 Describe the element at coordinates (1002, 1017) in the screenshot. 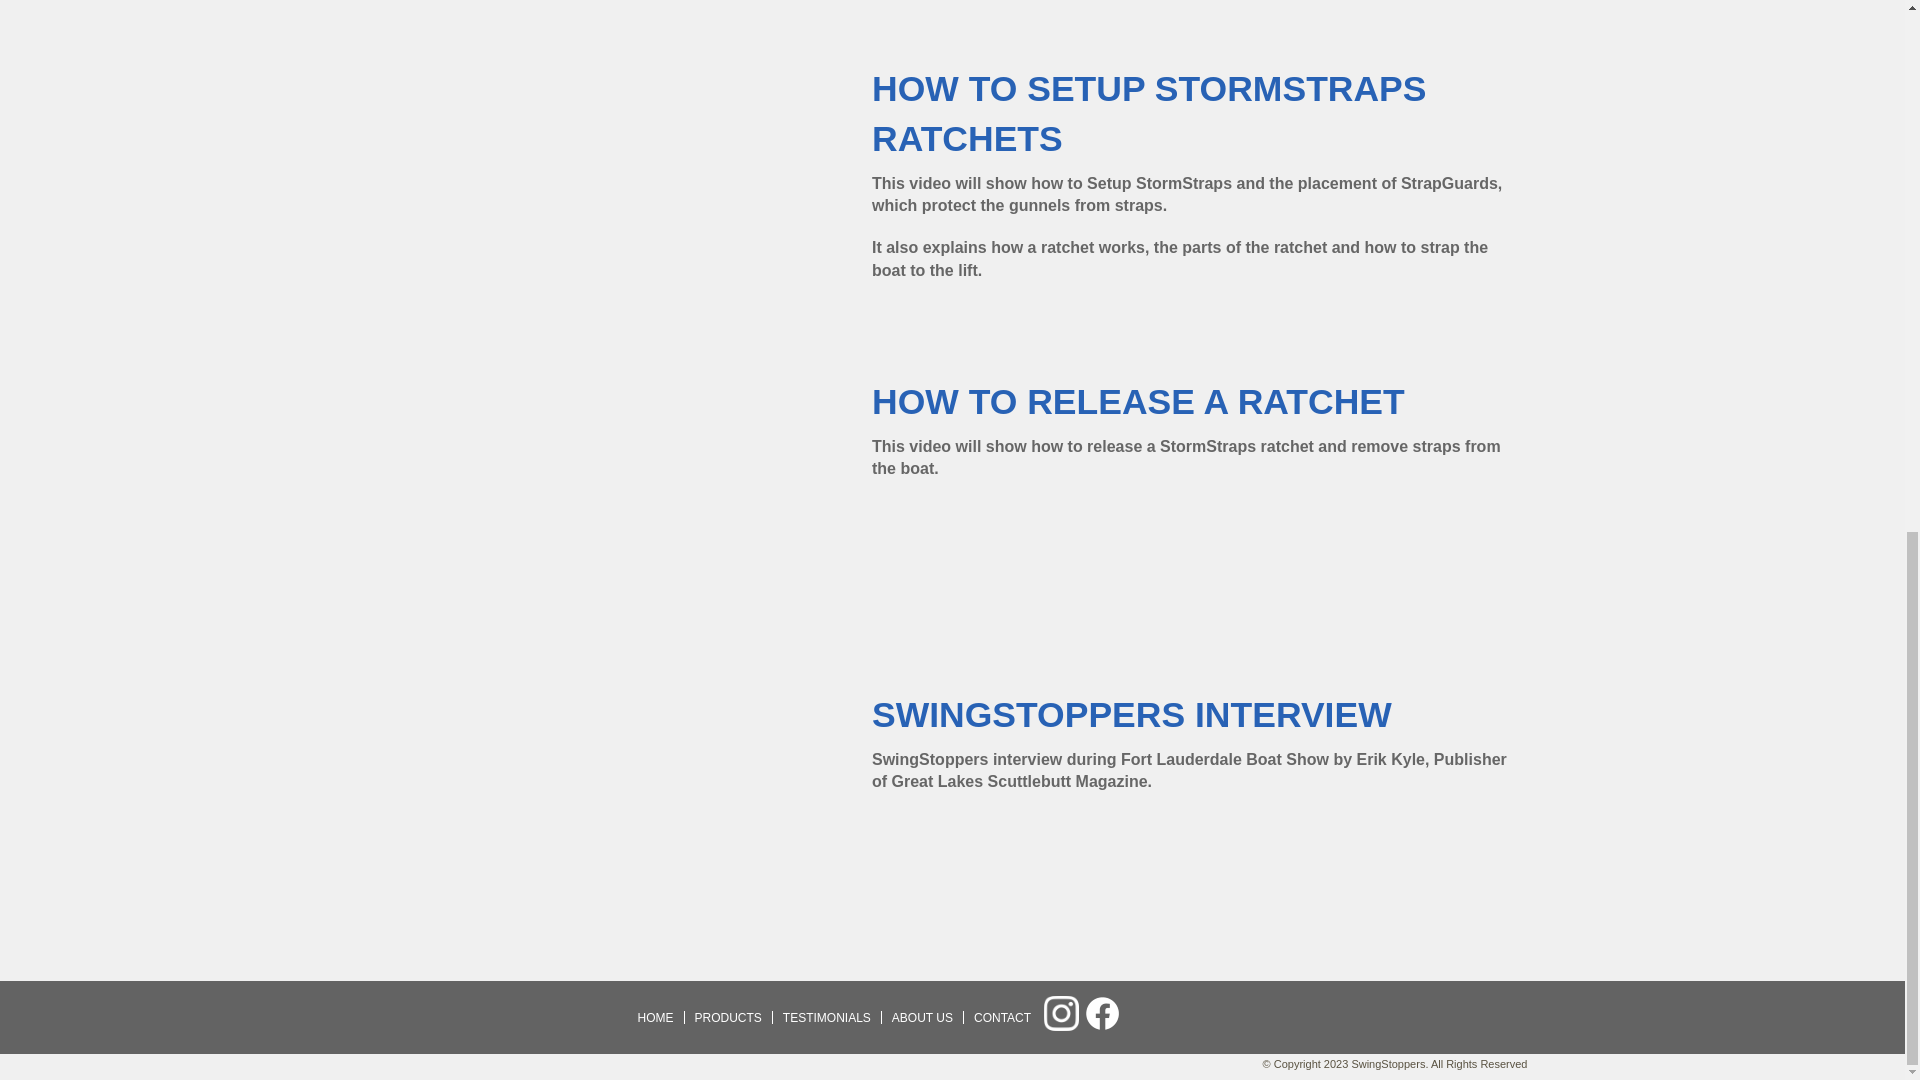

I see `CONTACT` at that location.